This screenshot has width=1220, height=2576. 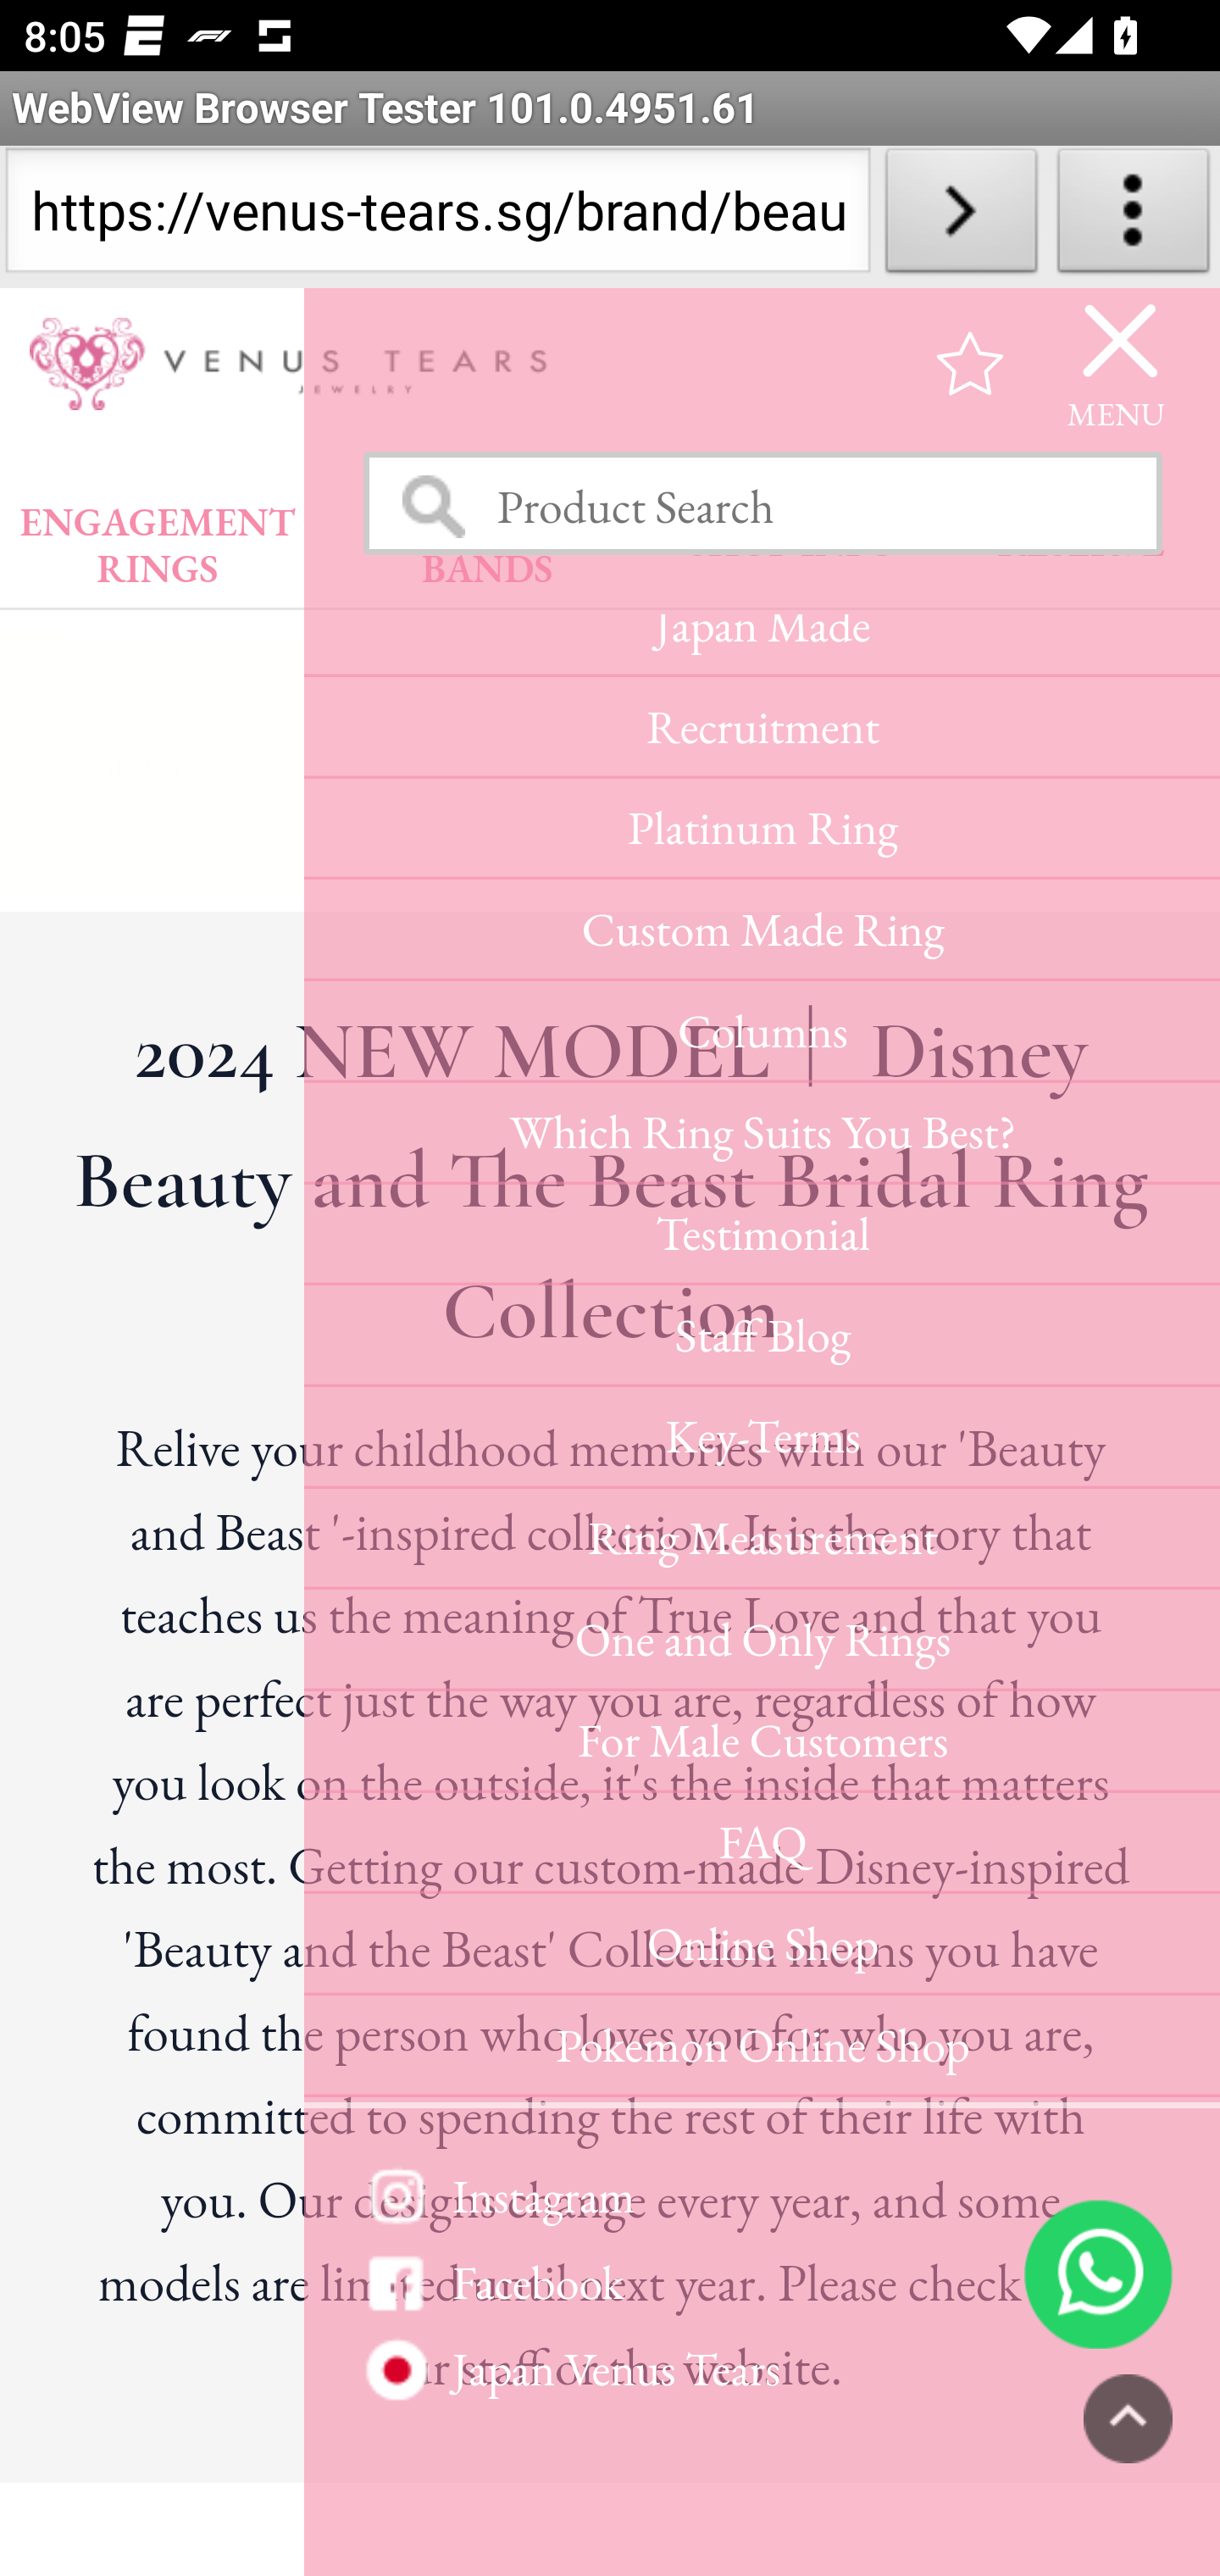 I want to click on Japan Made, so click(x=761, y=647).